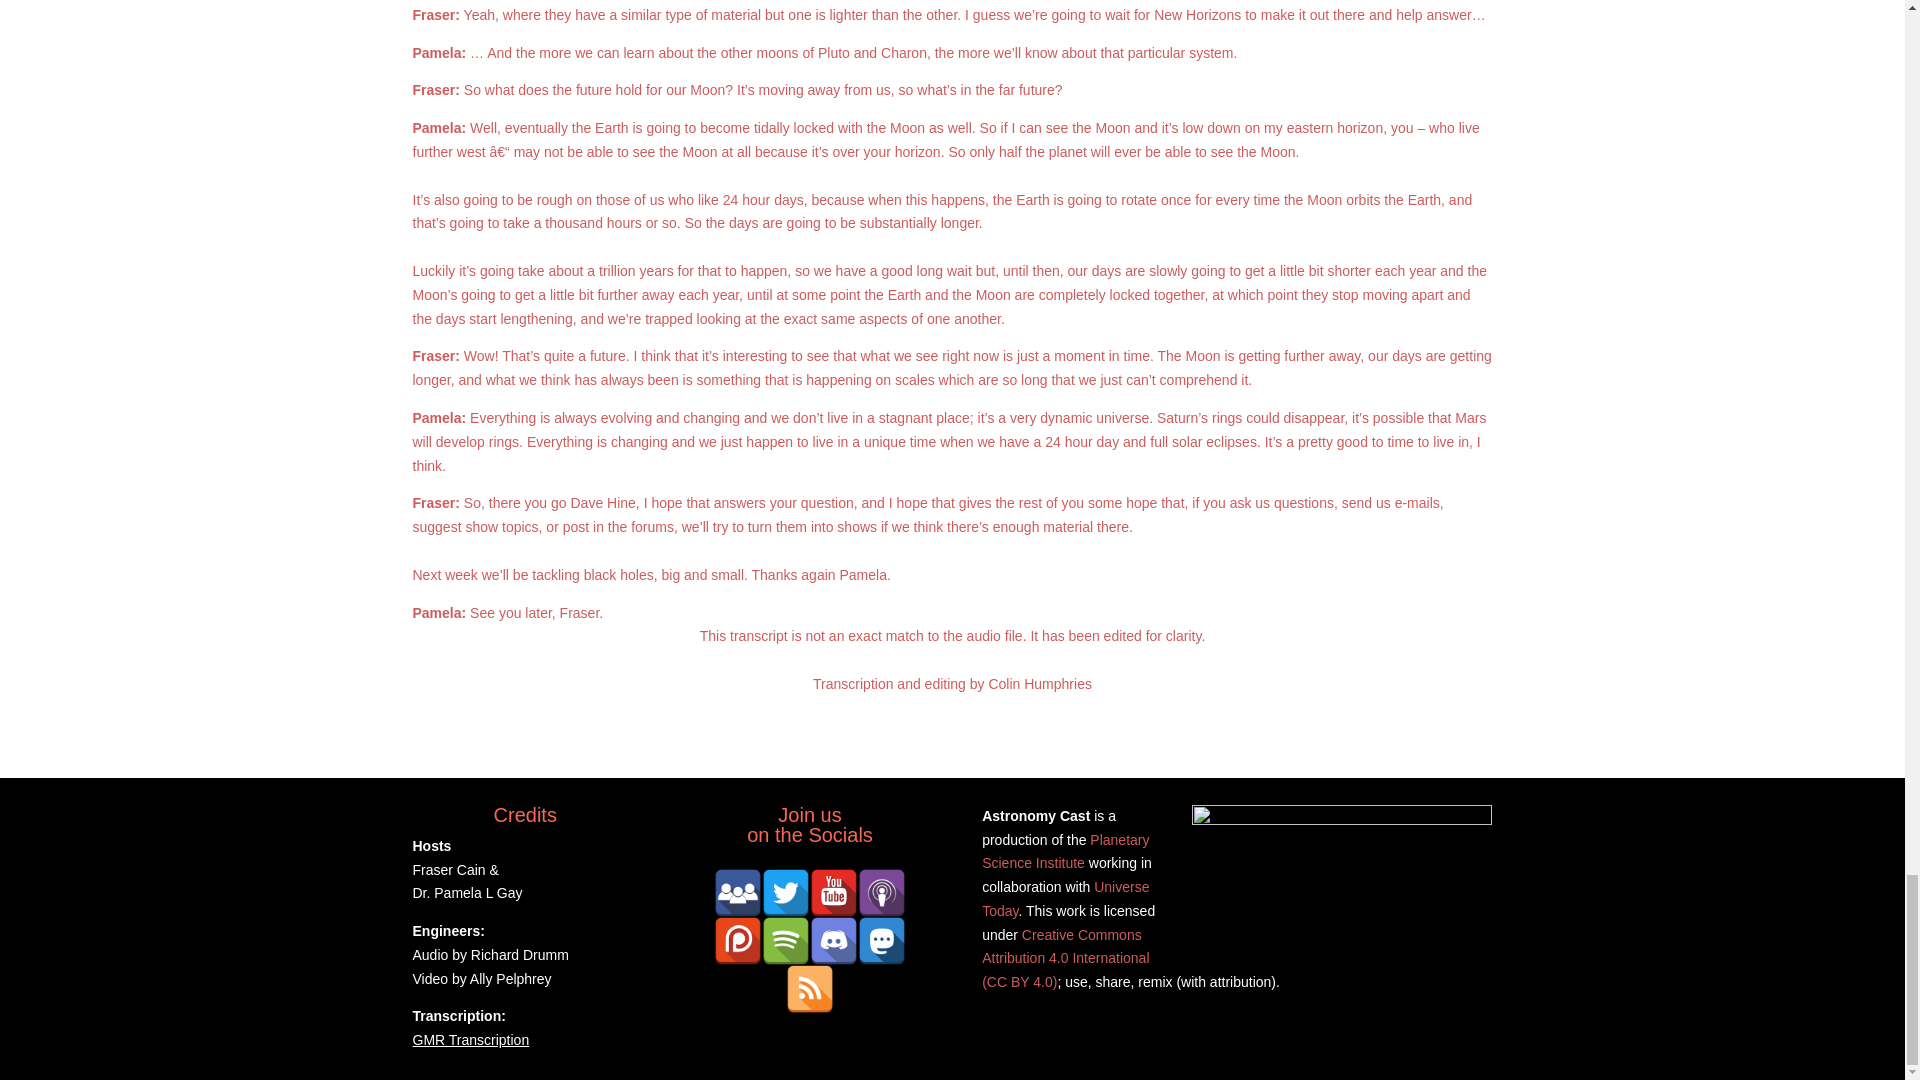 Image resolution: width=1920 pixels, height=1080 pixels. What do you see at coordinates (834, 892) in the screenshot?
I see `YouTube` at bounding box center [834, 892].